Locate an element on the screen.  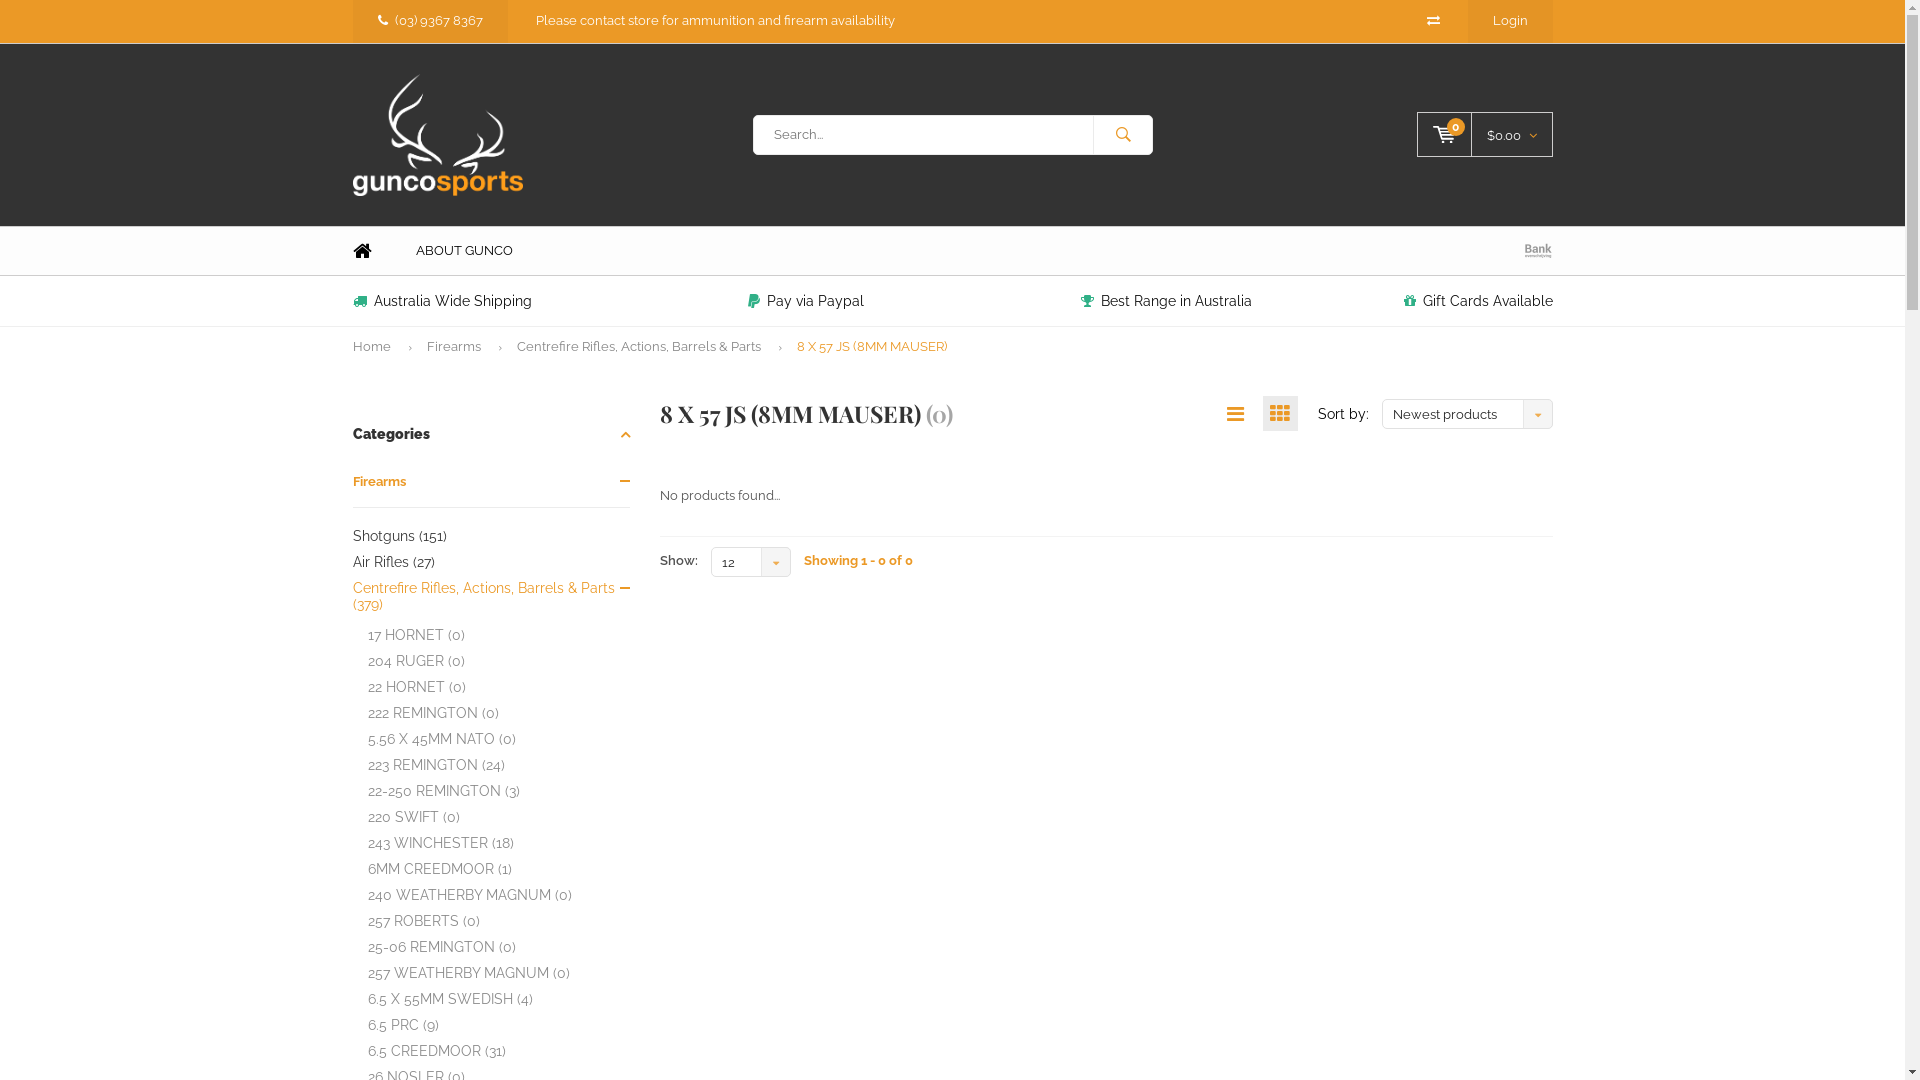
HOME is located at coordinates (362, 252).